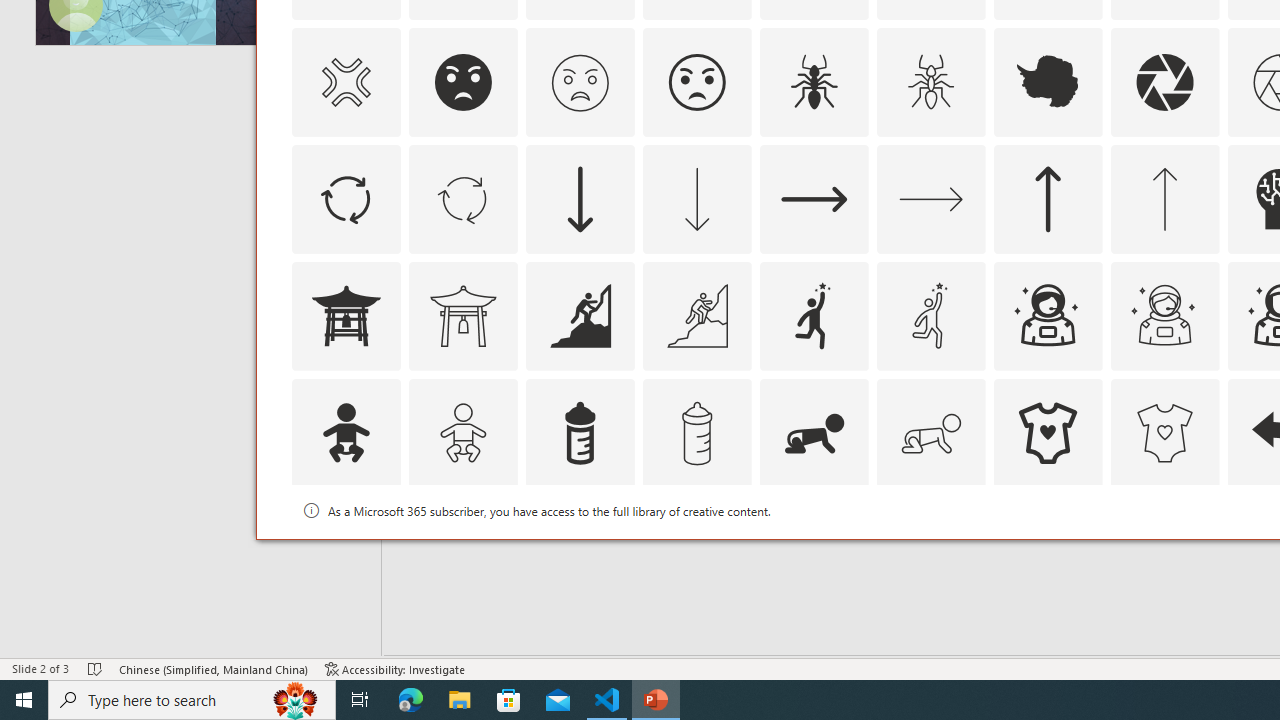 The height and width of the screenshot is (720, 1280). What do you see at coordinates (580, 432) in the screenshot?
I see `AutomationID: Icons_BabyBottle` at bounding box center [580, 432].